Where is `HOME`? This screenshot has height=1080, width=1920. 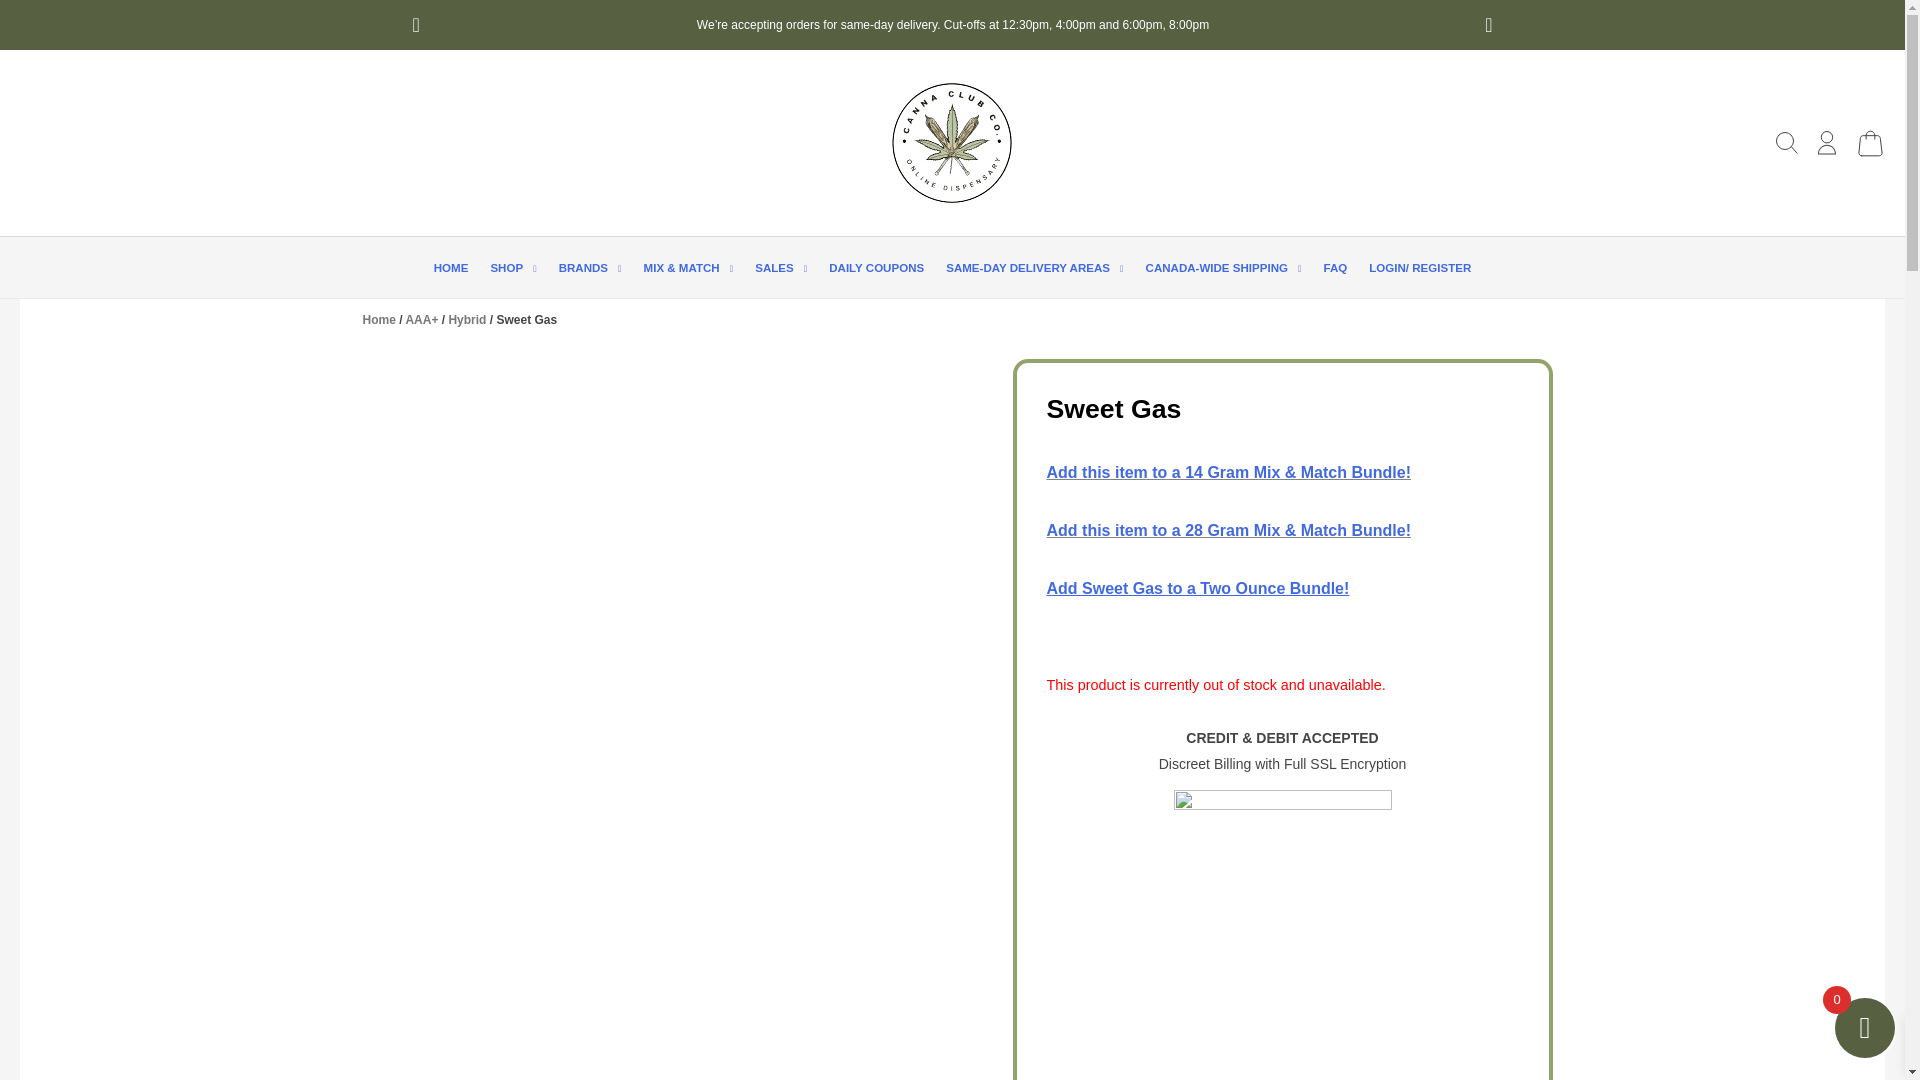 HOME is located at coordinates (451, 268).